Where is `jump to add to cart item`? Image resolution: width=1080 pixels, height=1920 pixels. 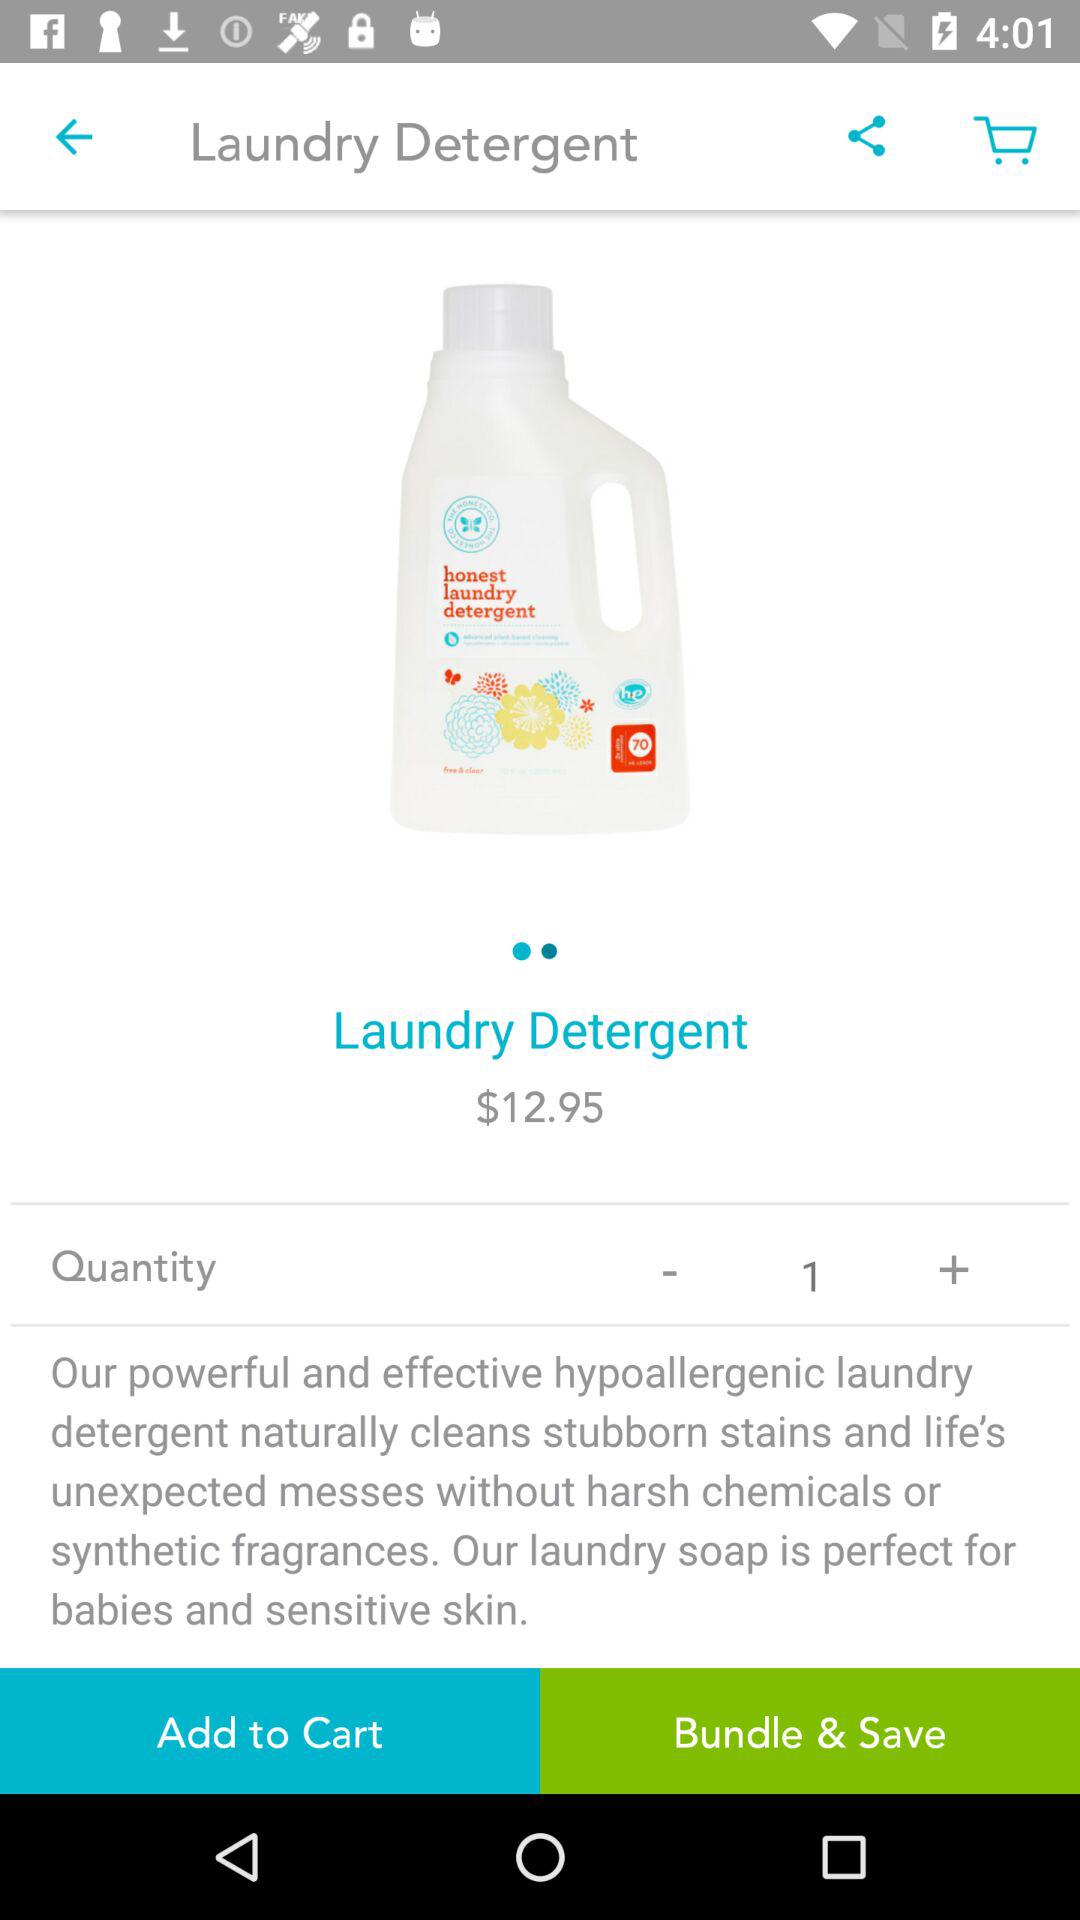
jump to add to cart item is located at coordinates (270, 1730).